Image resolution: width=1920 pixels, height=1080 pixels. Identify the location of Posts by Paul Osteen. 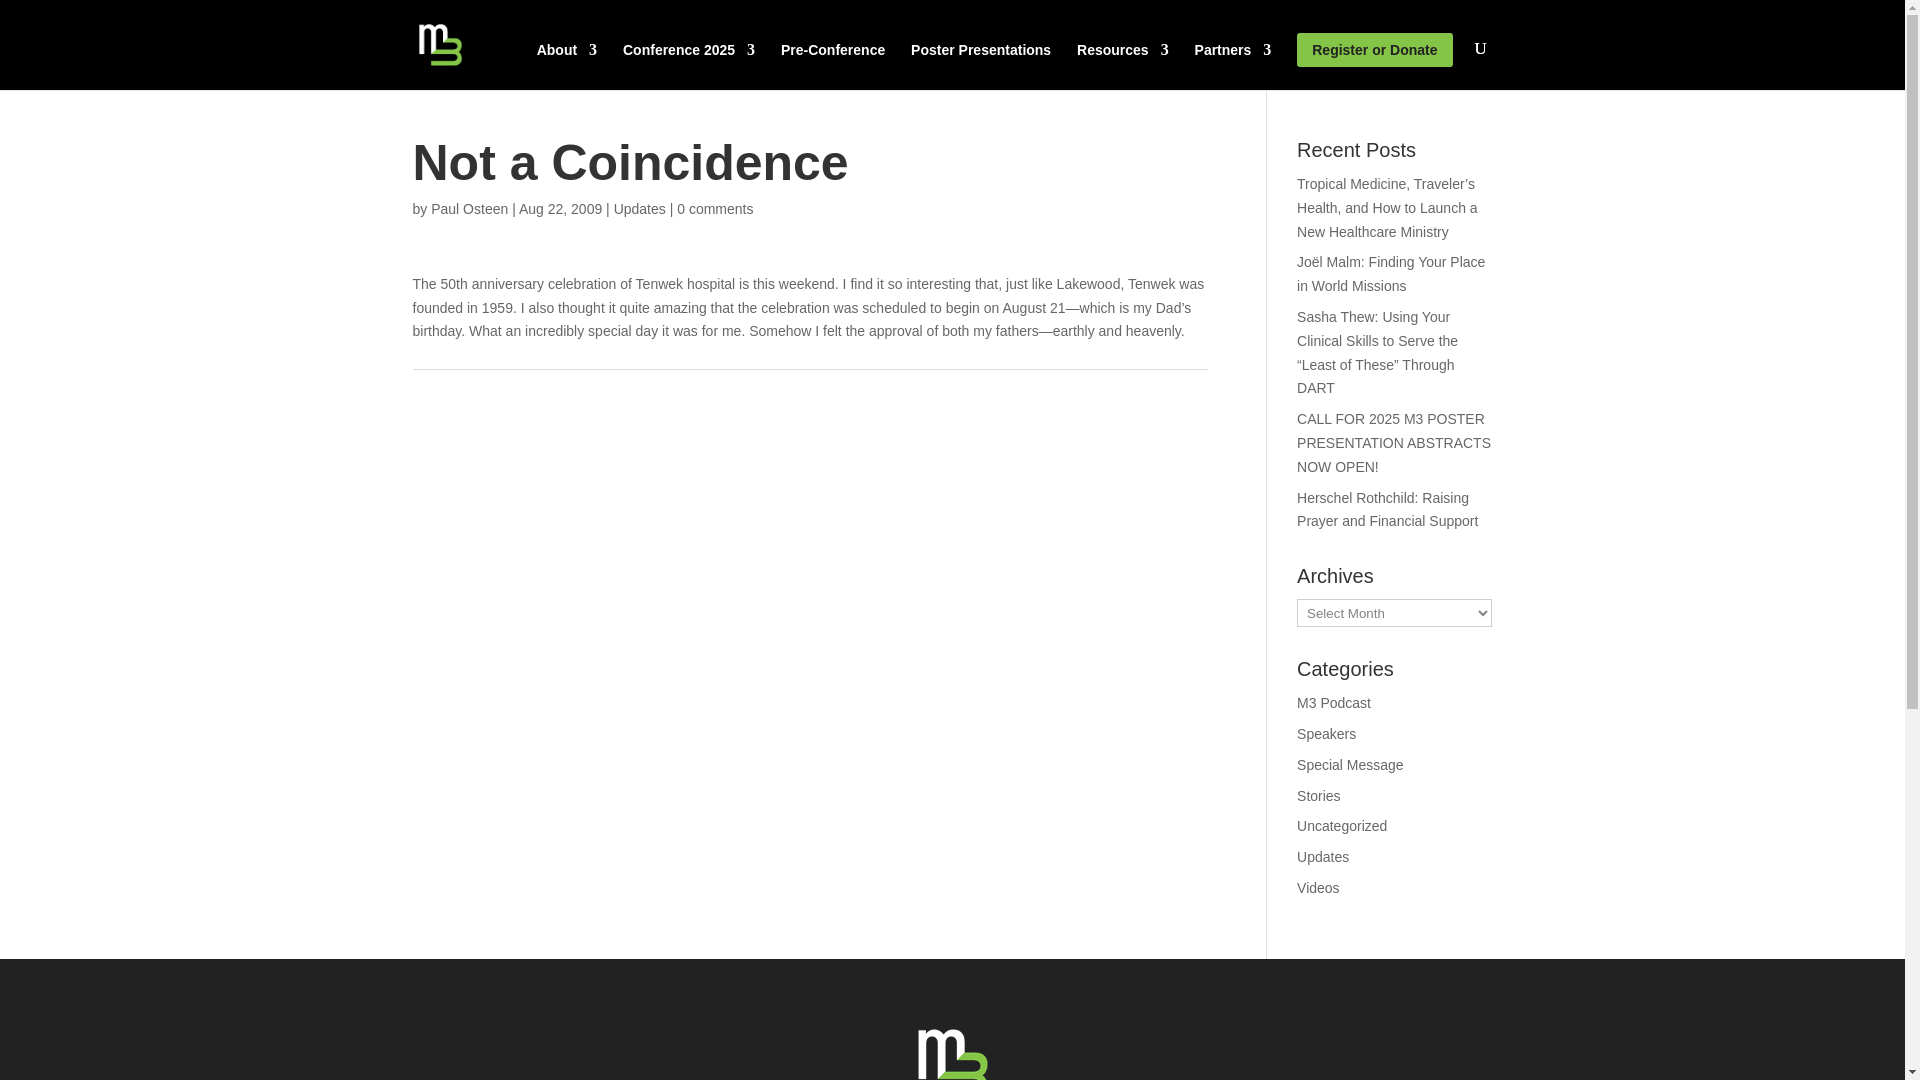
(469, 208).